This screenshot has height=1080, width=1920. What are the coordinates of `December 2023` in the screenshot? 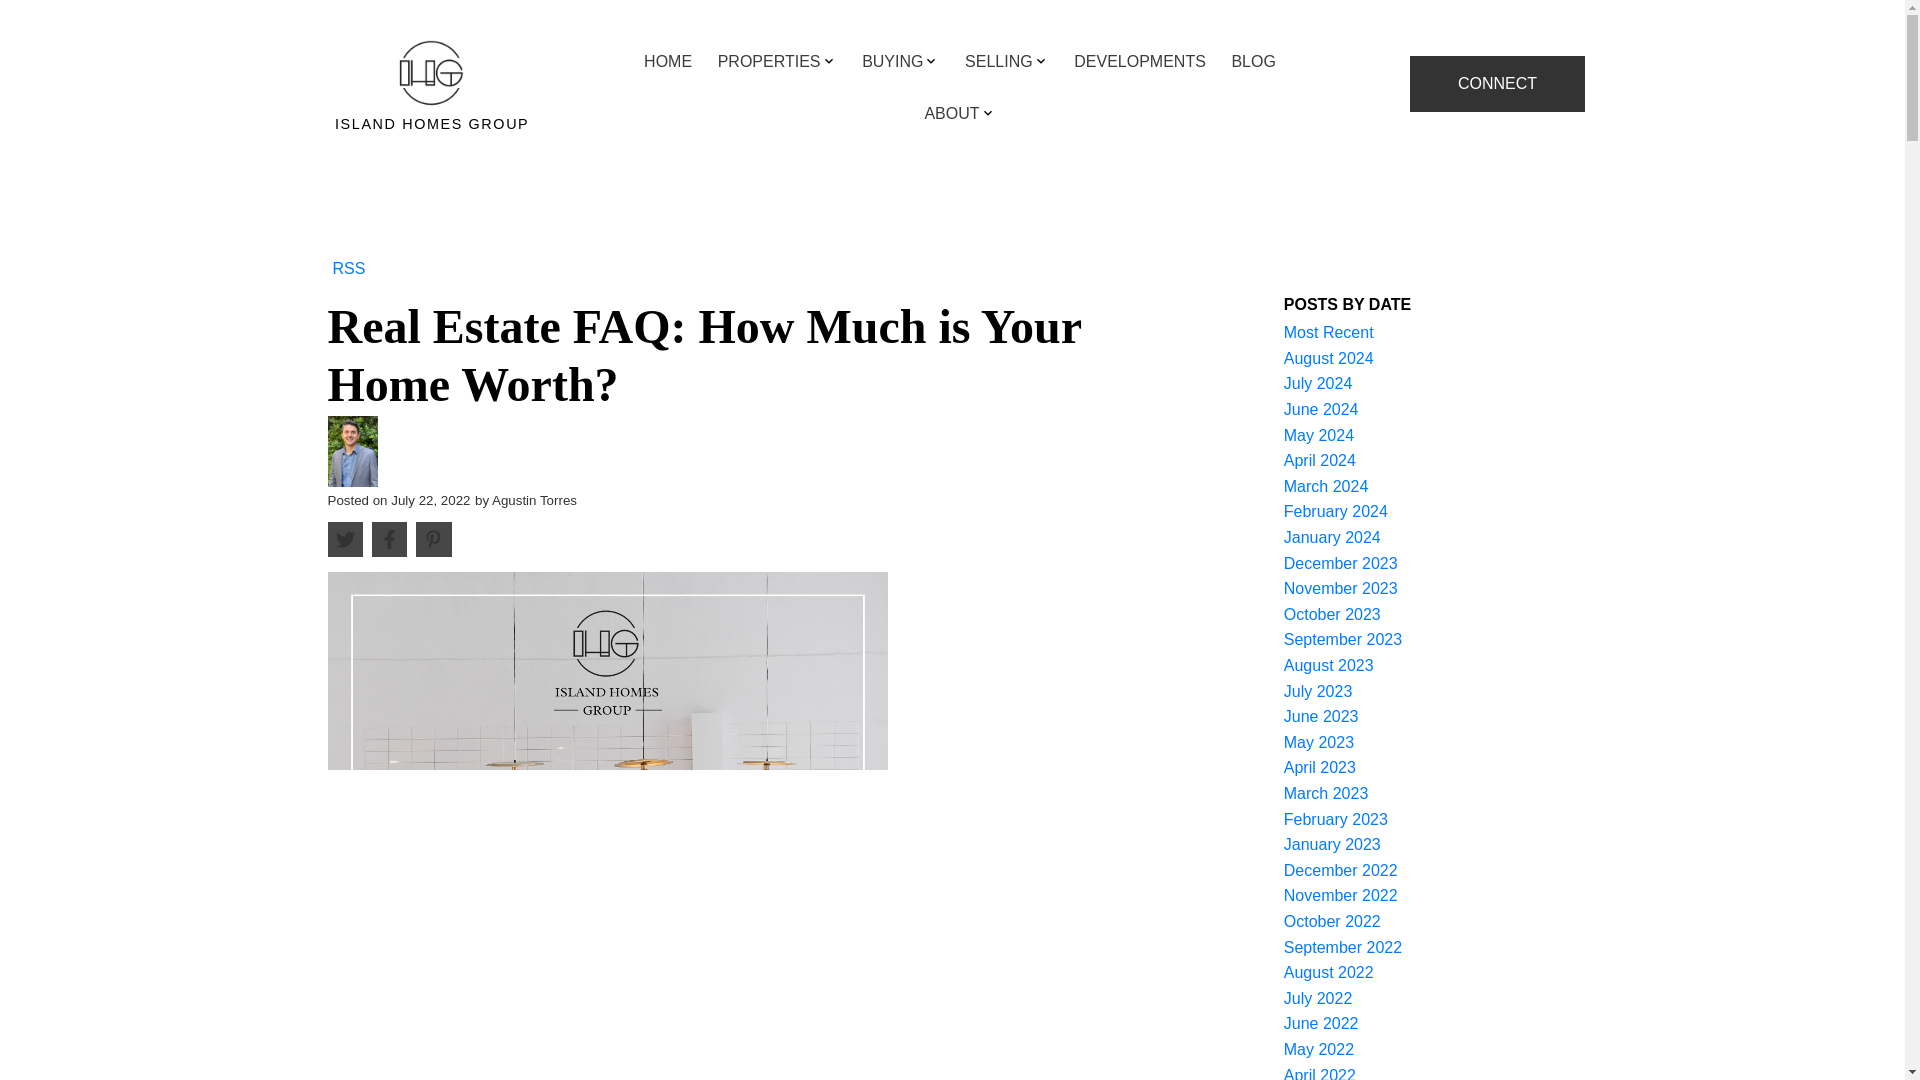 It's located at (1340, 564).